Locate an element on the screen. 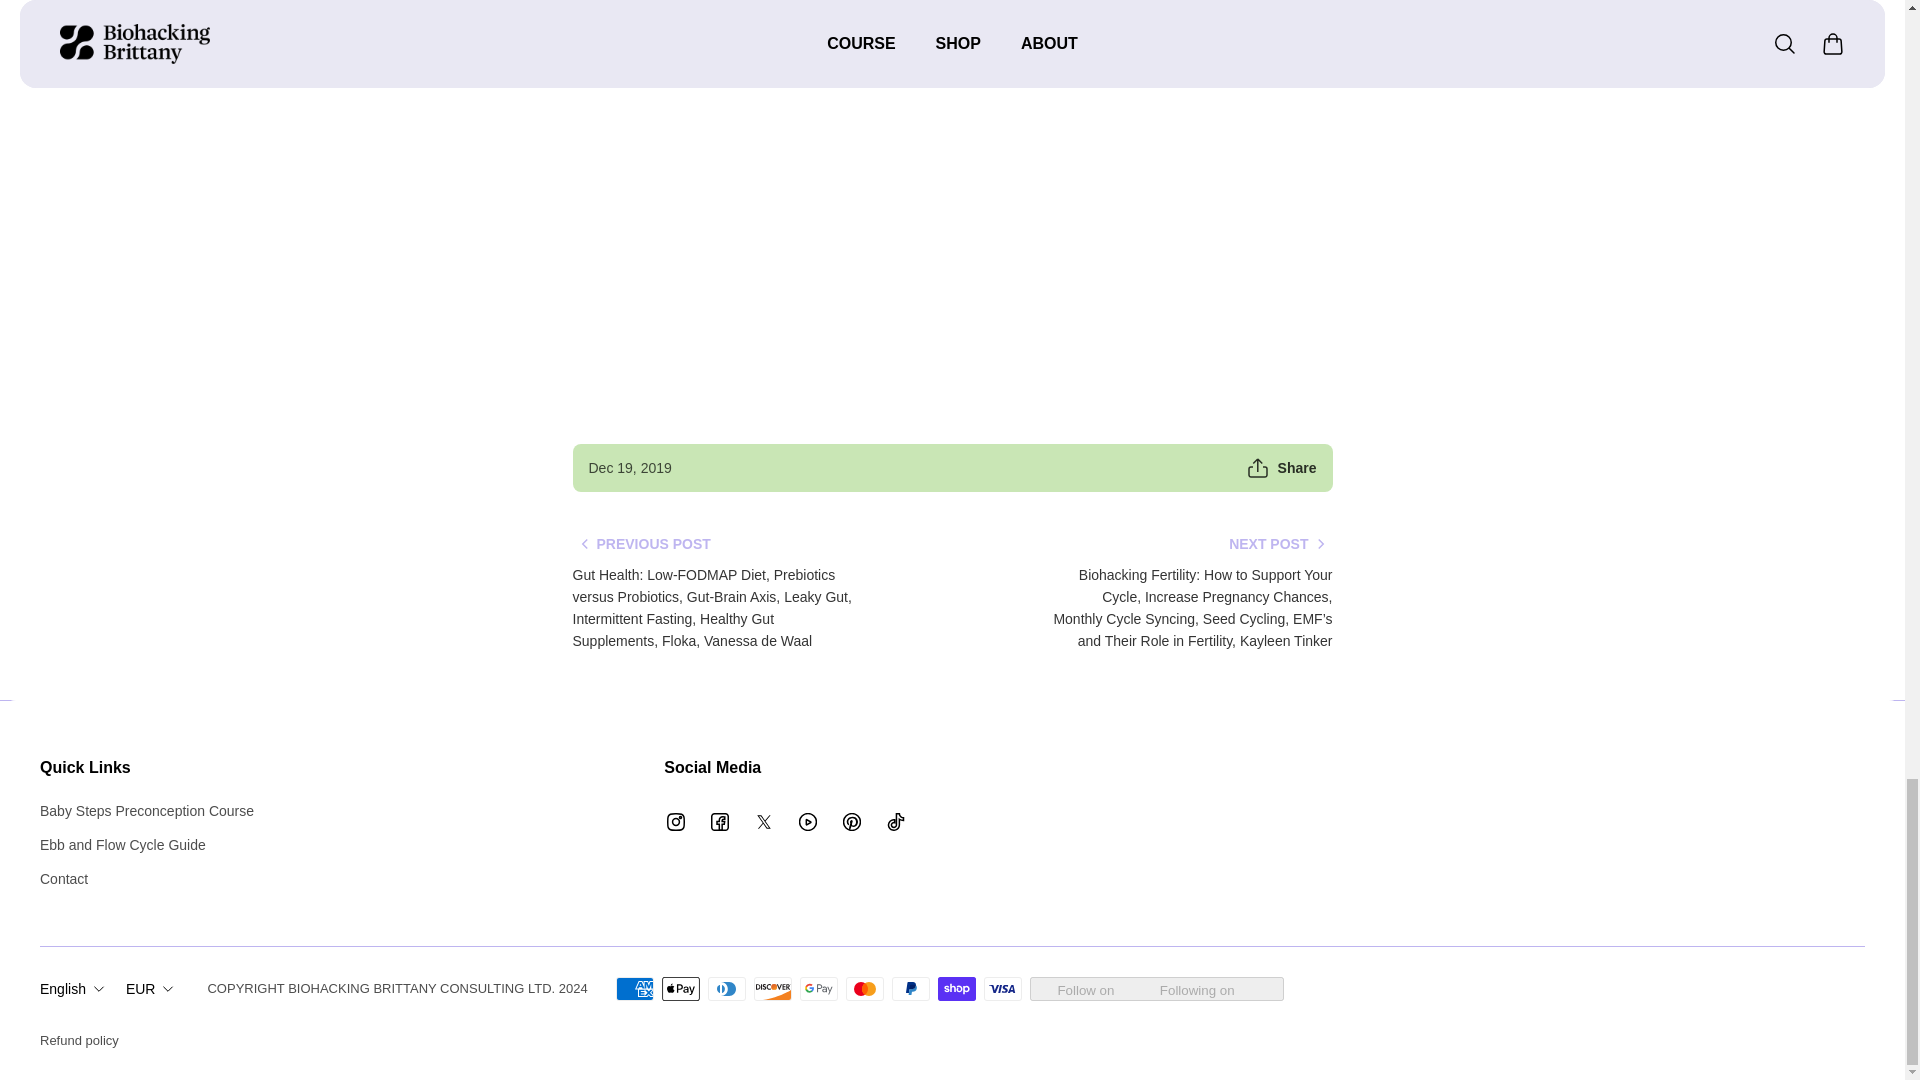  Baby Steps Preconception Course is located at coordinates (146, 810).